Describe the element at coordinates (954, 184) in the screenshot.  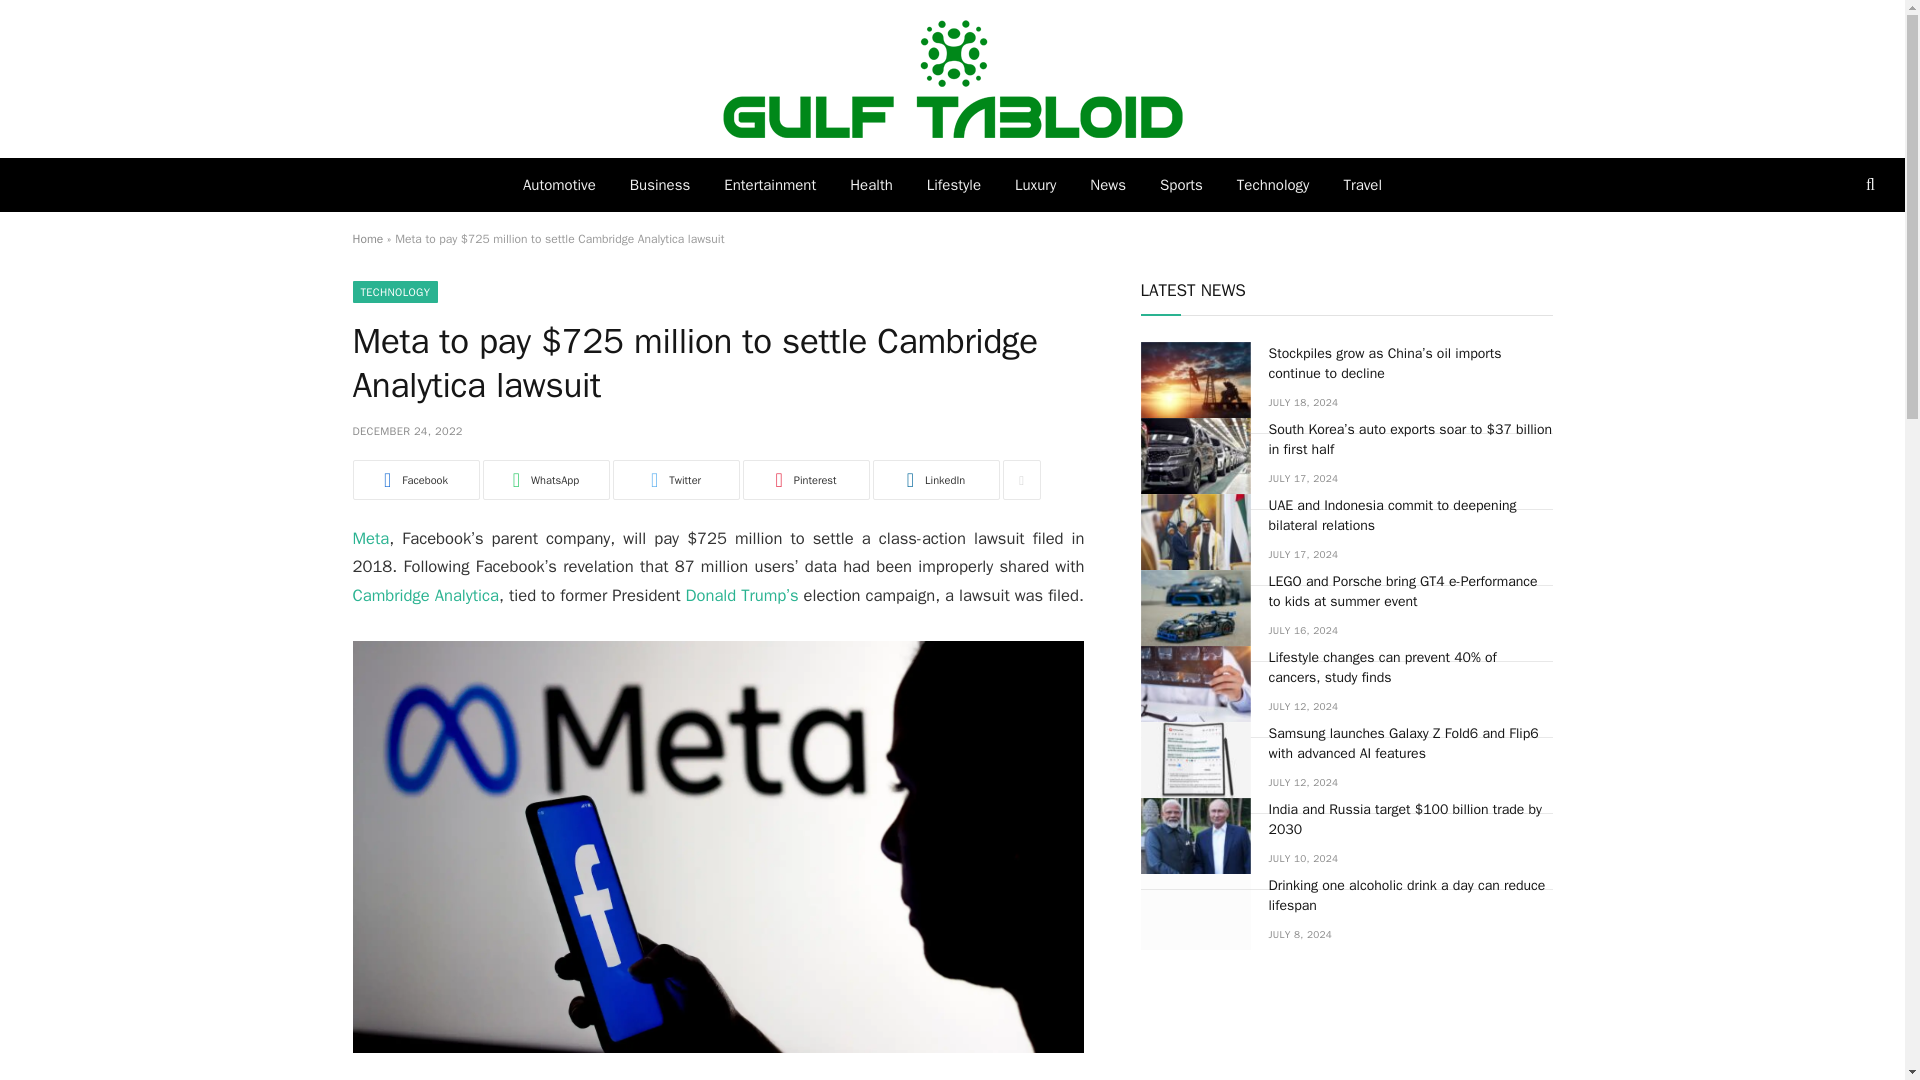
I see `Lifestyle` at that location.